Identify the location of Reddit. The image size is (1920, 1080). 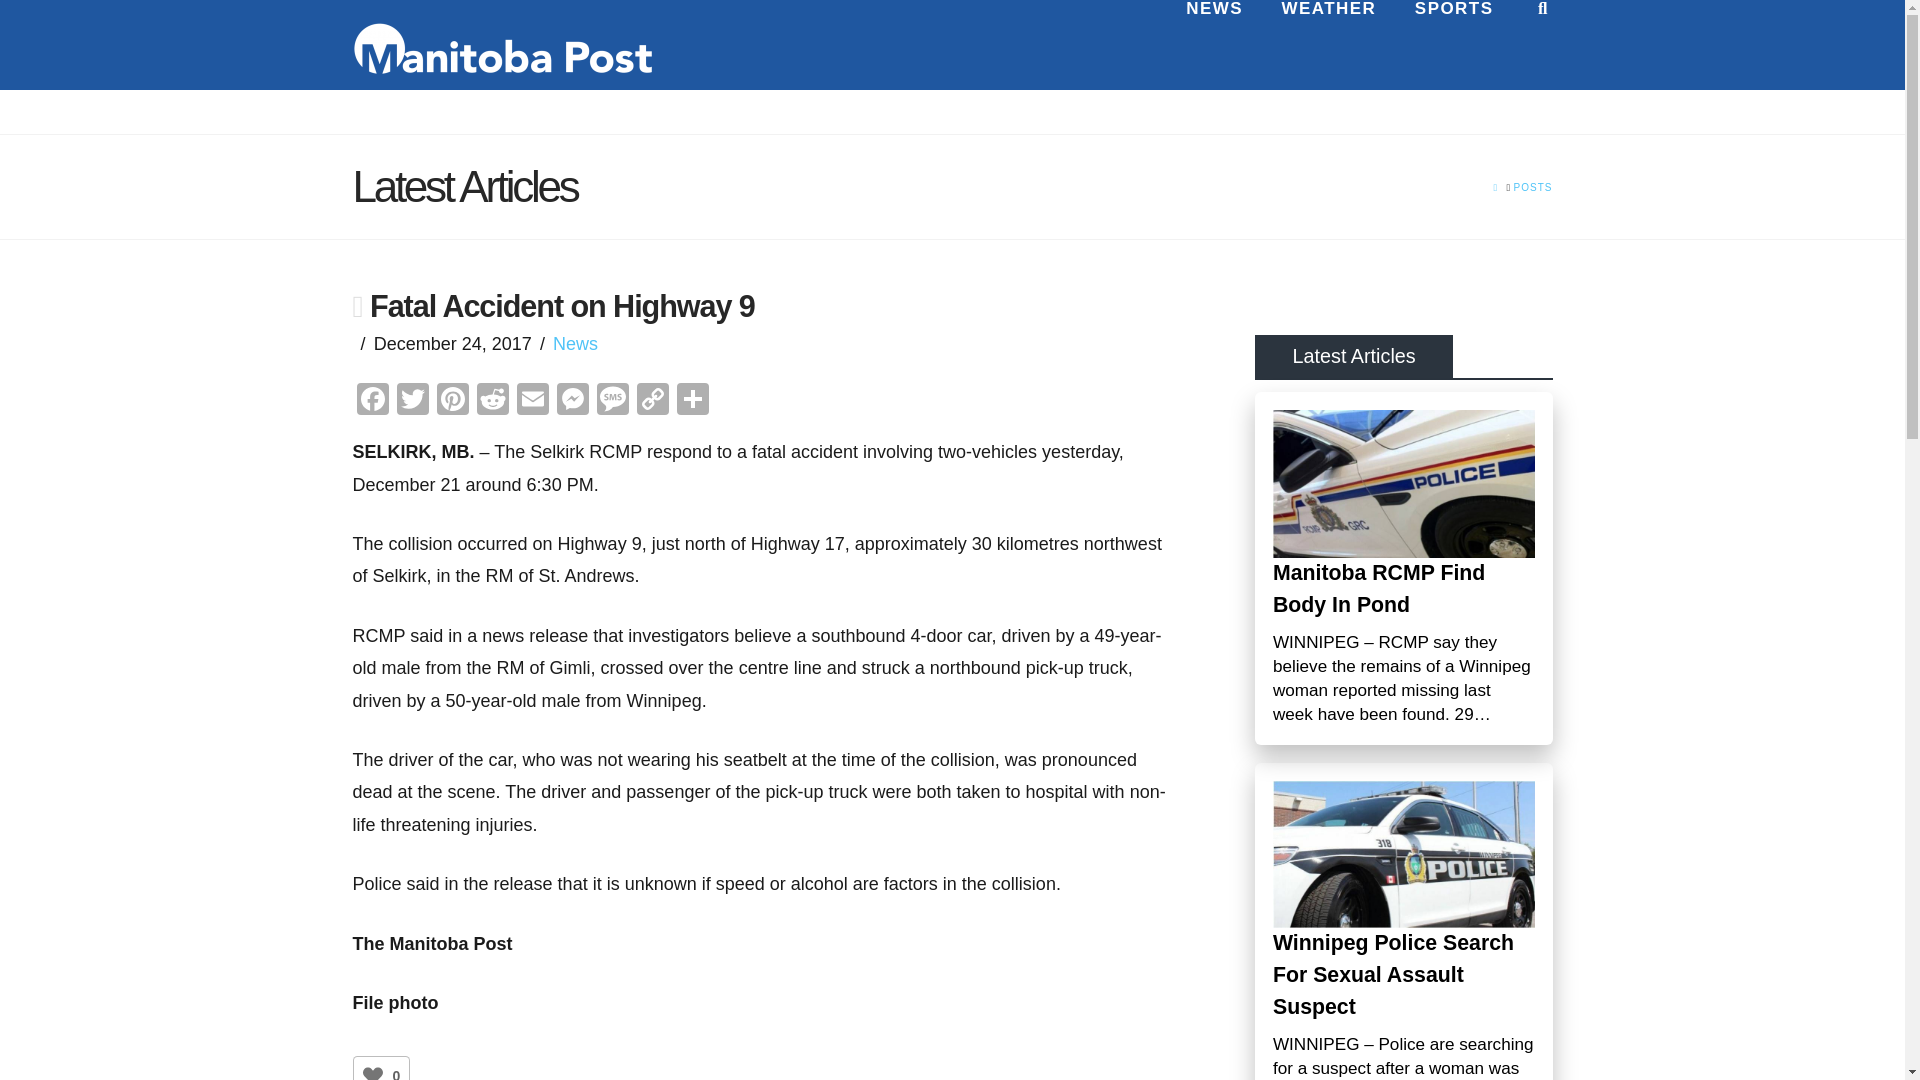
(492, 402).